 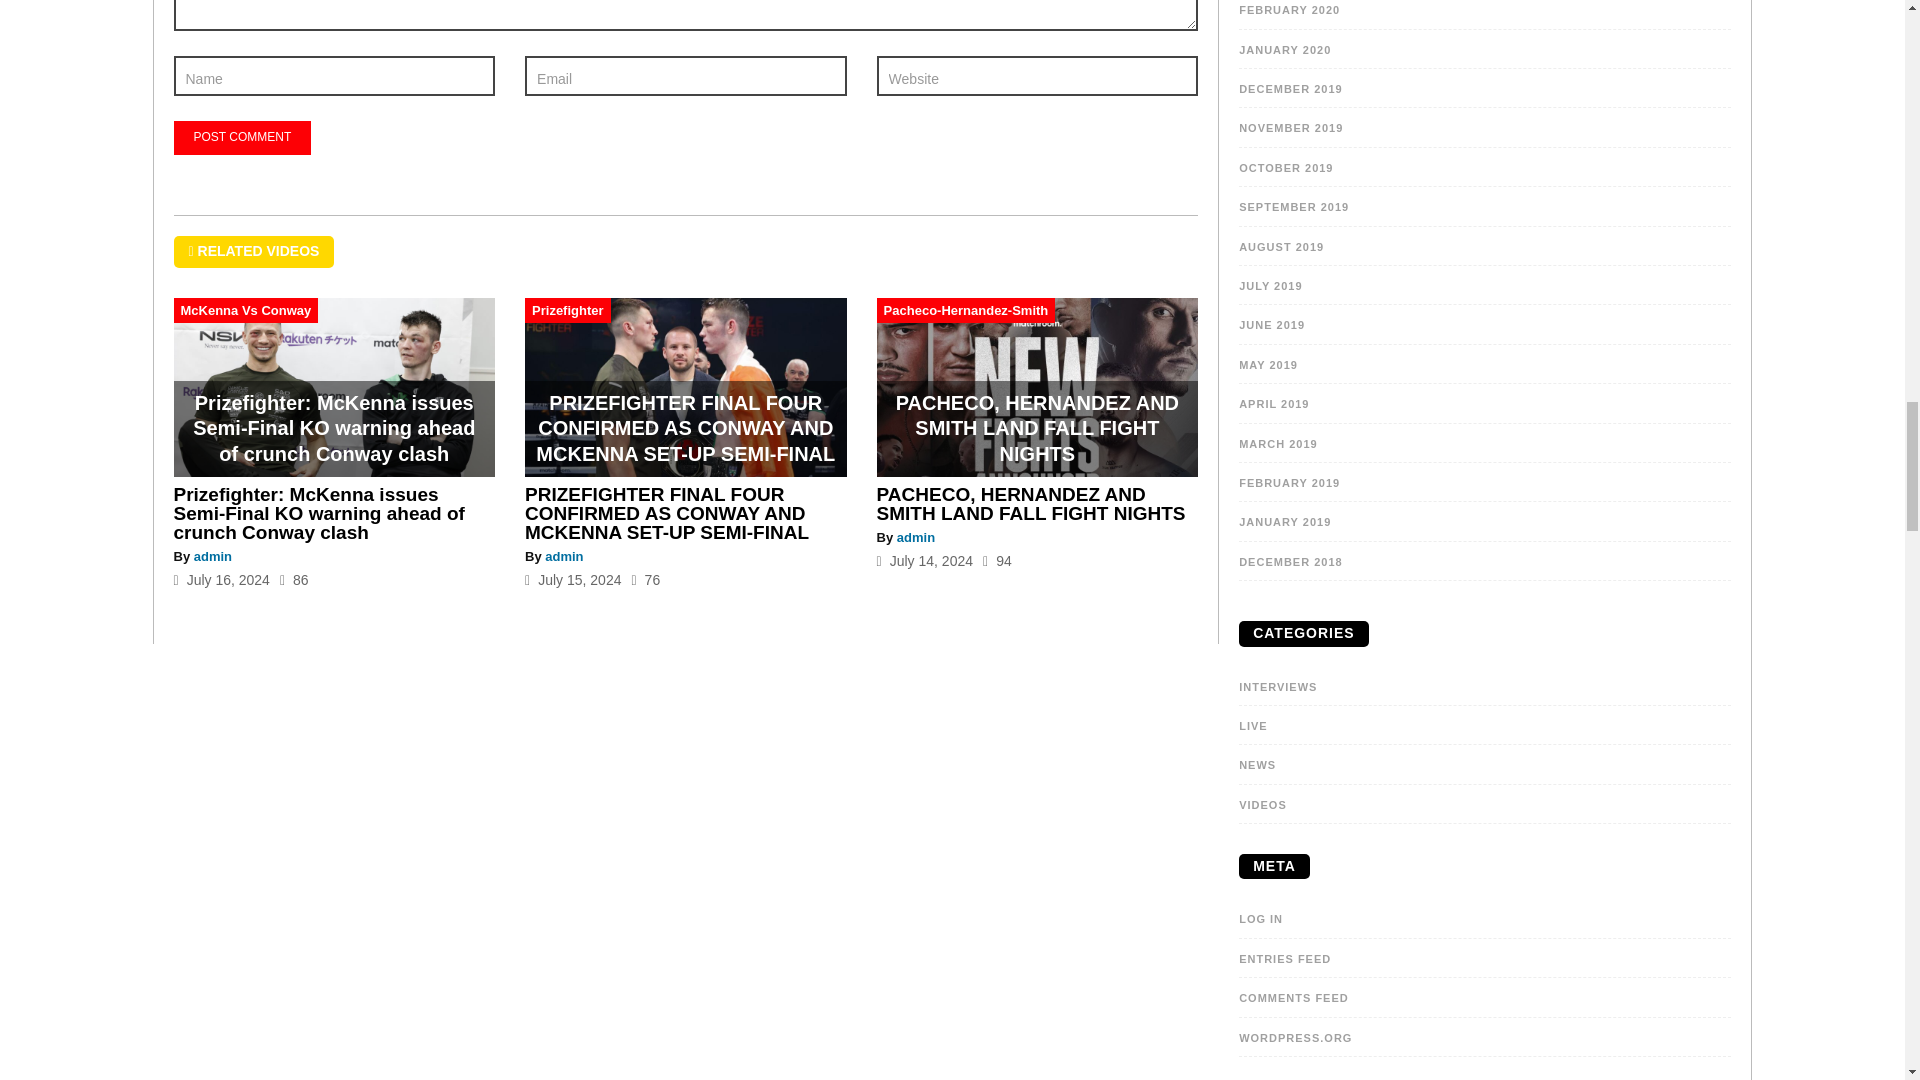 What do you see at coordinates (212, 556) in the screenshot?
I see `admin` at bounding box center [212, 556].